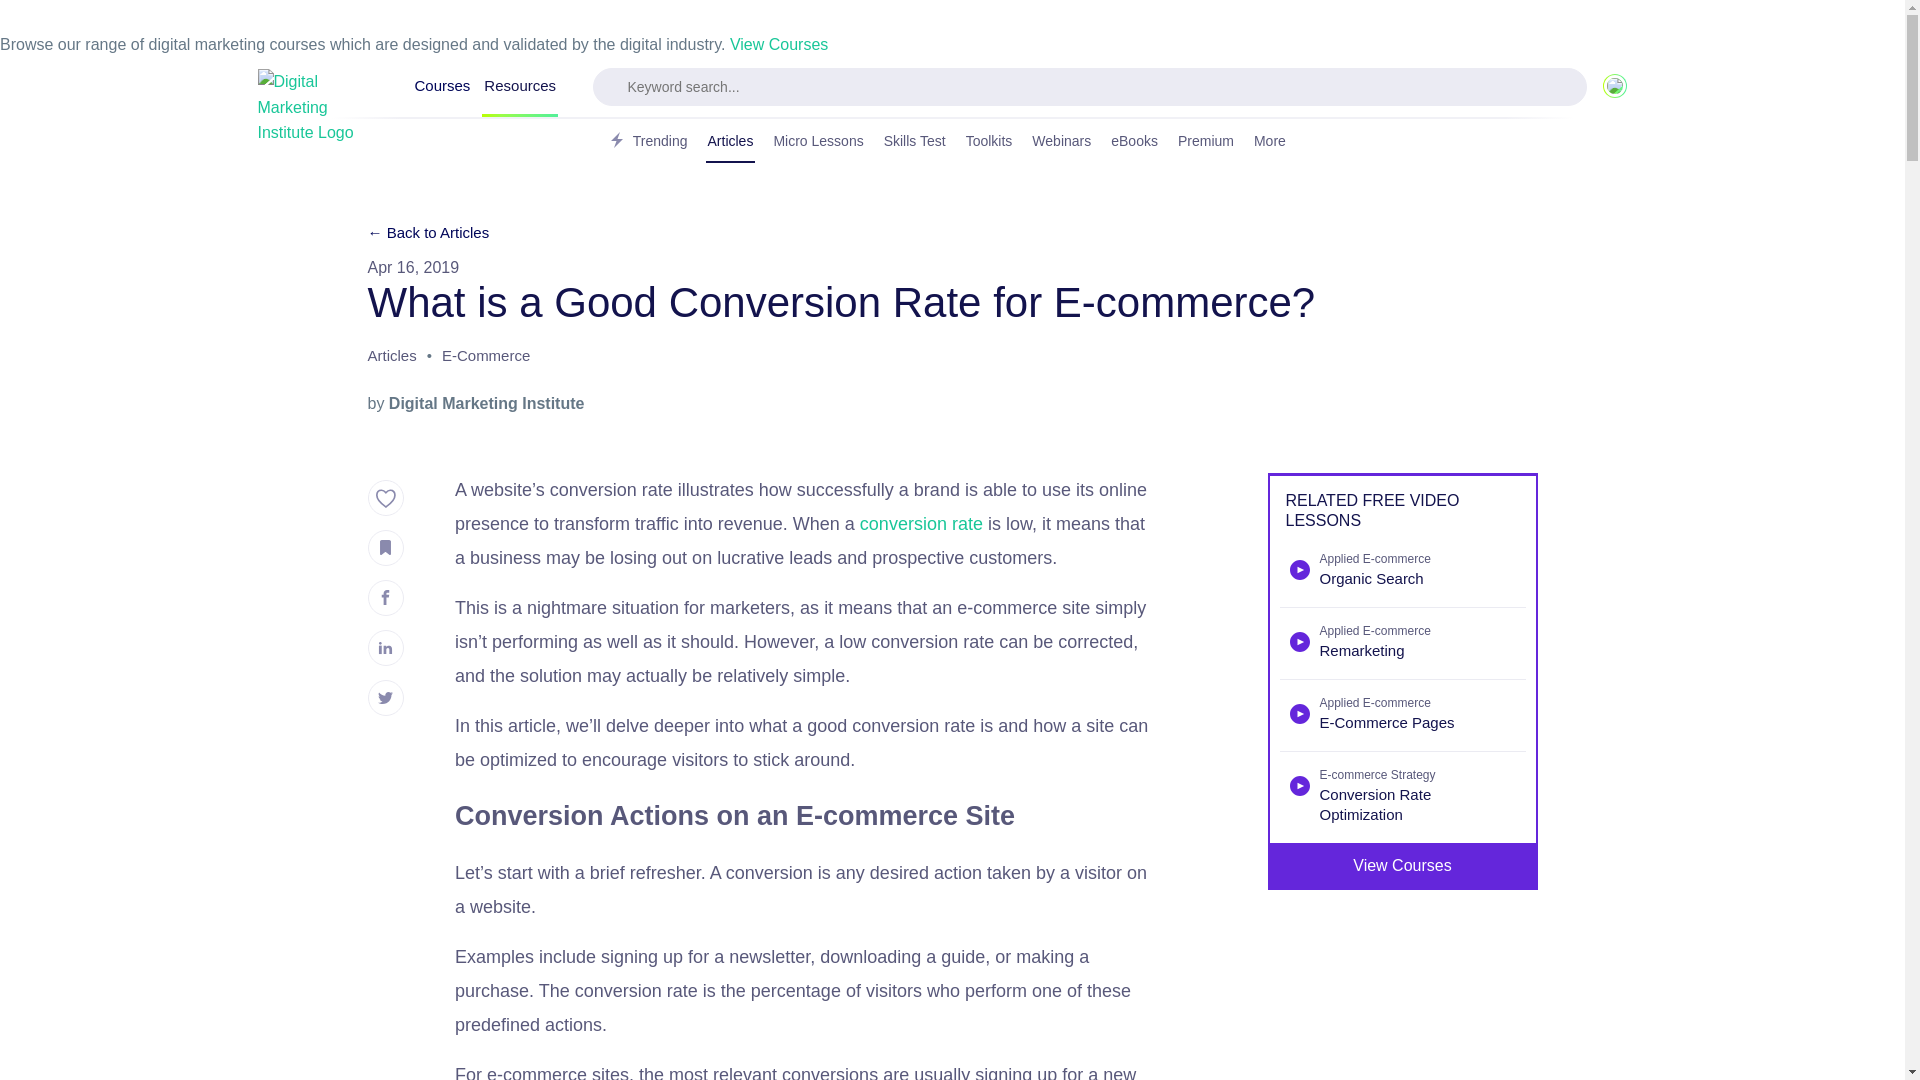 Image resolution: width=1920 pixels, height=1080 pixels. I want to click on More, so click(1276, 142).